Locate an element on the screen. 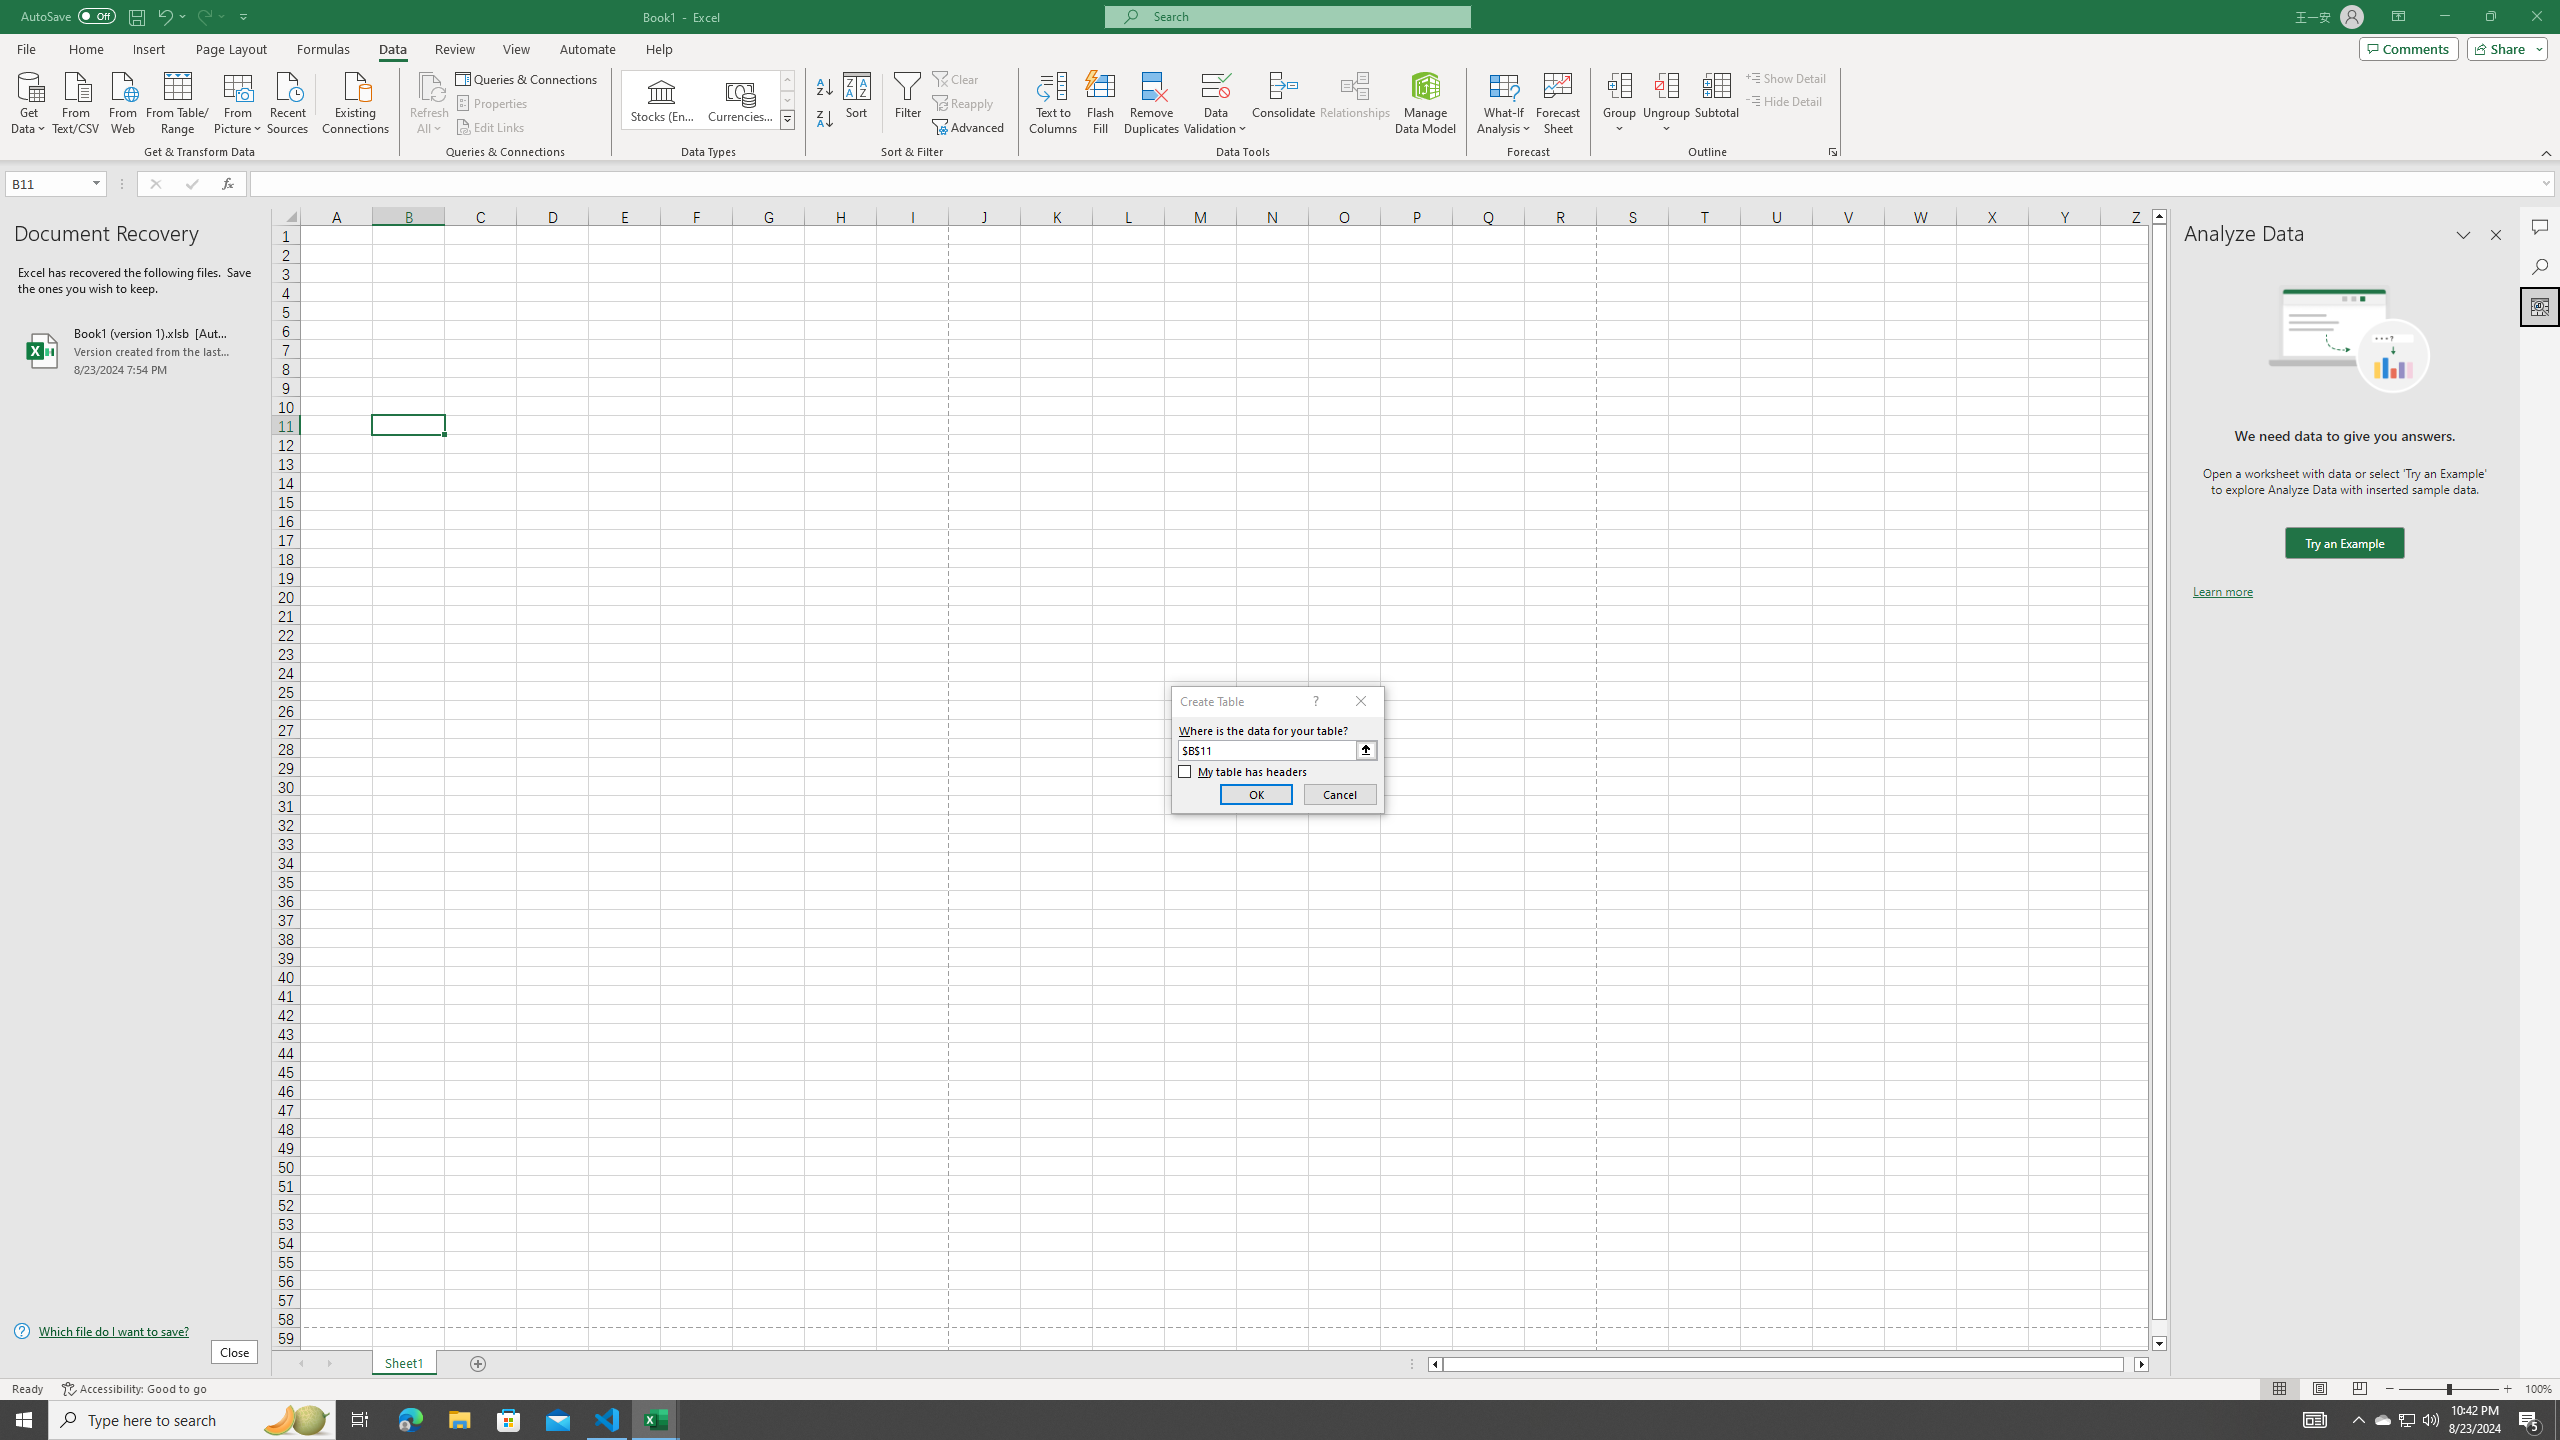 Image resolution: width=2560 pixels, height=1440 pixels. Collapse the Ribbon is located at coordinates (2547, 152).